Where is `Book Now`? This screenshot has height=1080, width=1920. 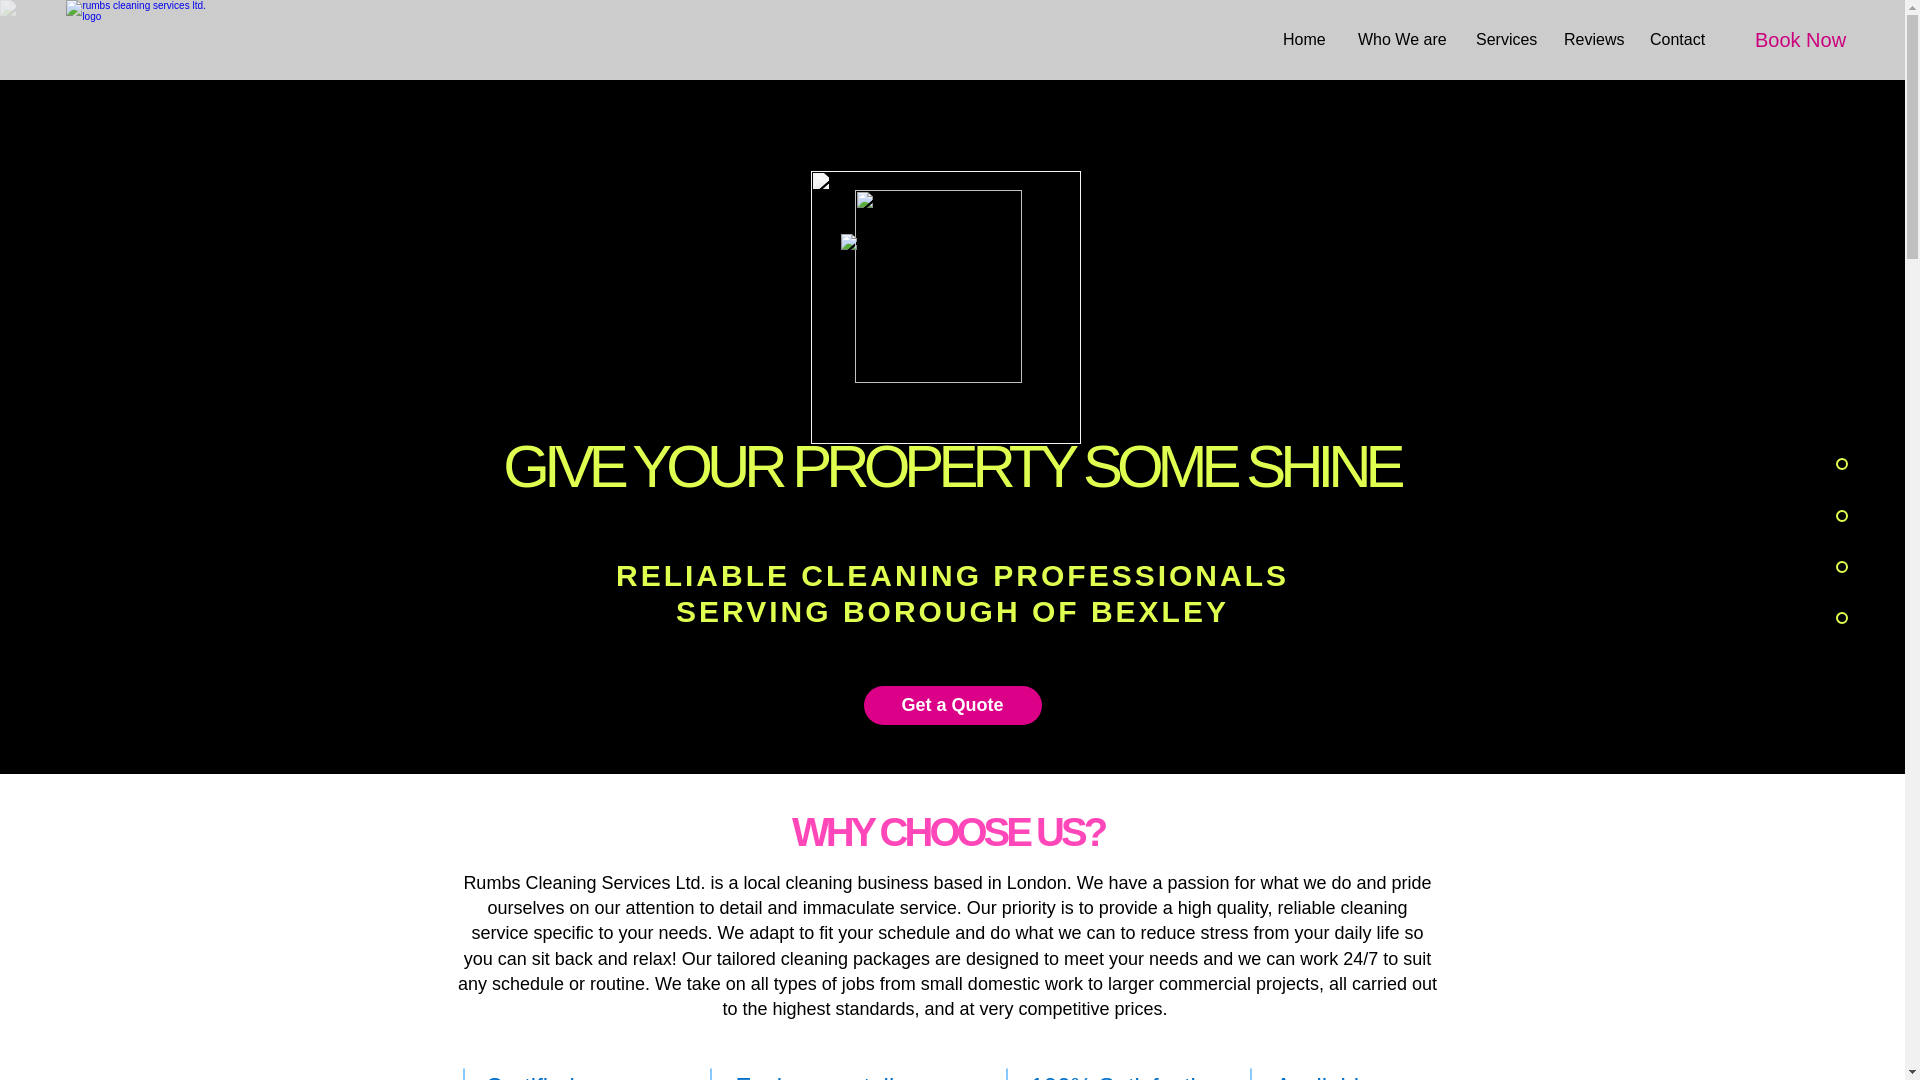 Book Now is located at coordinates (1800, 40).